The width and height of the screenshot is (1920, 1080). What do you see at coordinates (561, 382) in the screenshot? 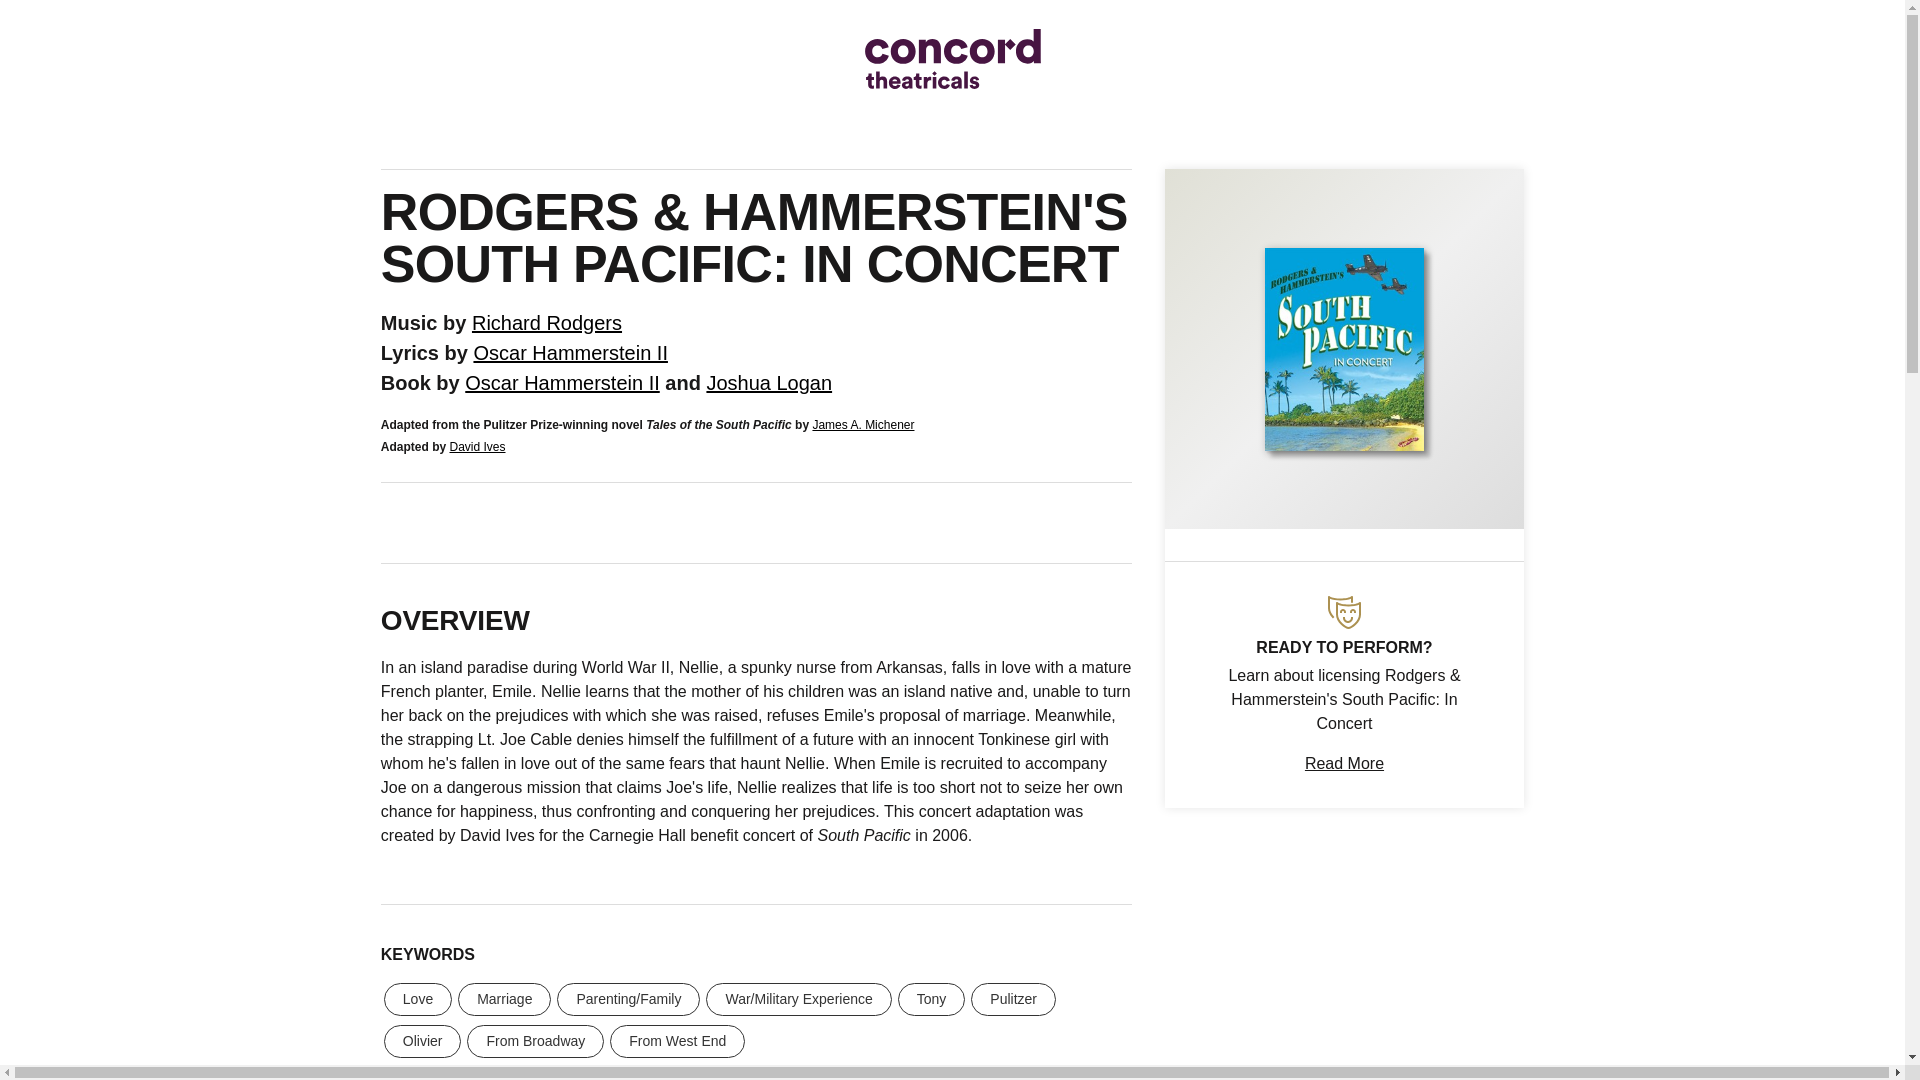
I see `Oscar Hammerstein II` at bounding box center [561, 382].